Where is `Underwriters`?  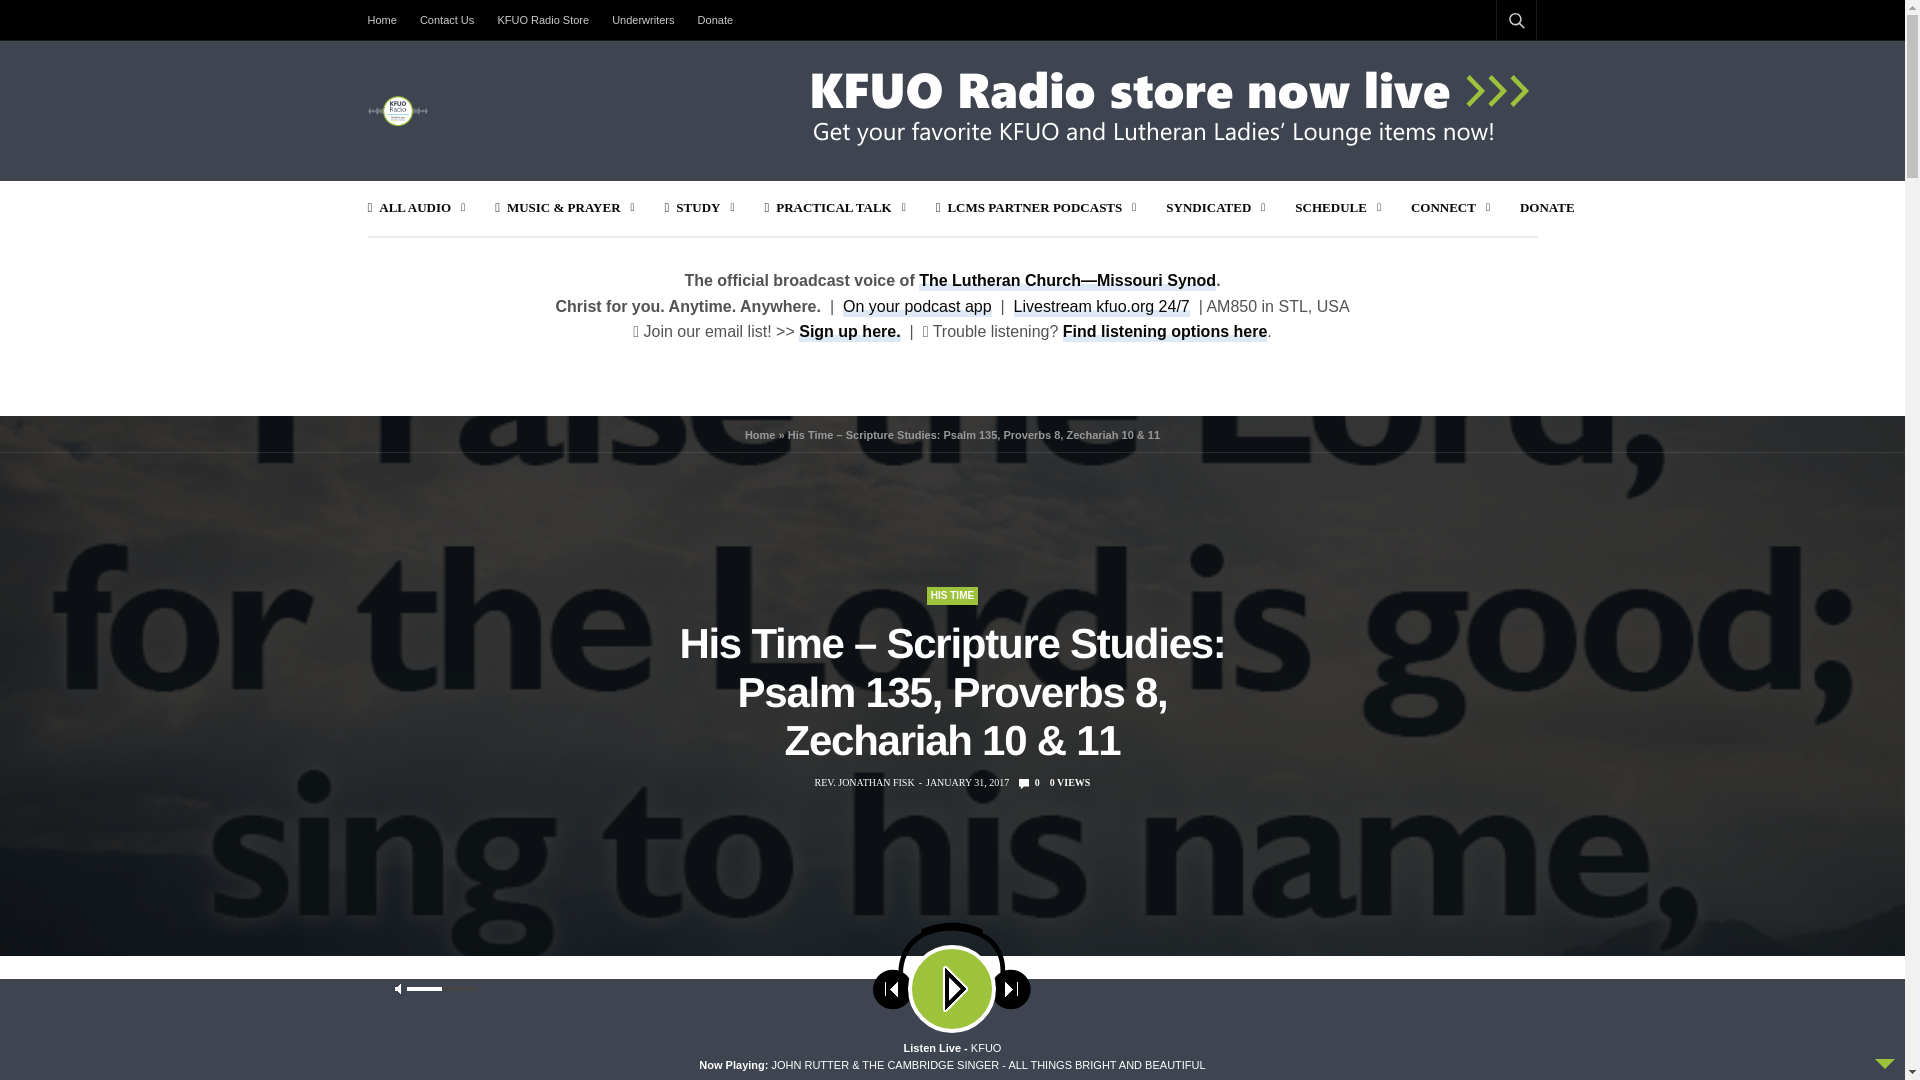 Underwriters is located at coordinates (642, 20).